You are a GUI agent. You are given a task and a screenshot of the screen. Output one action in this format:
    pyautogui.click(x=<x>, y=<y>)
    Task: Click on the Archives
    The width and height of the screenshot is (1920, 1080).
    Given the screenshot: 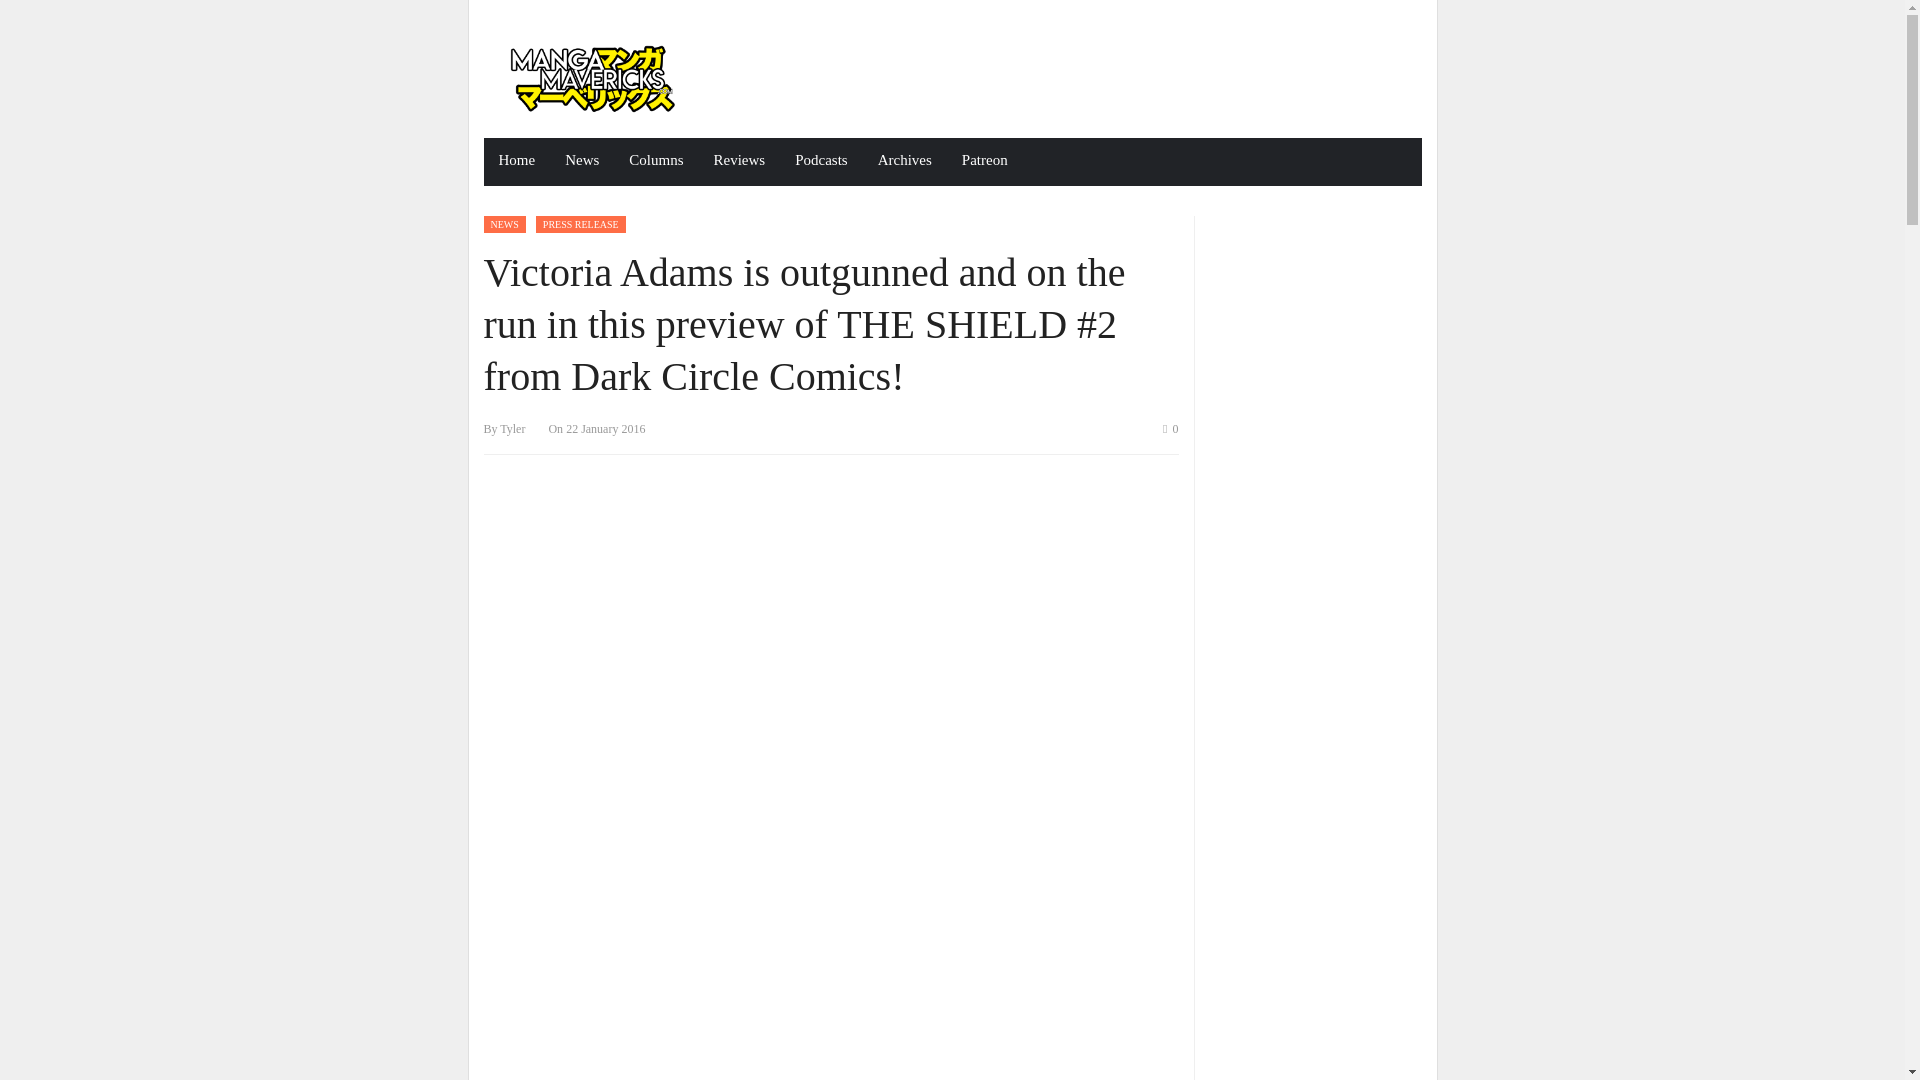 What is the action you would take?
    pyautogui.click(x=904, y=162)
    